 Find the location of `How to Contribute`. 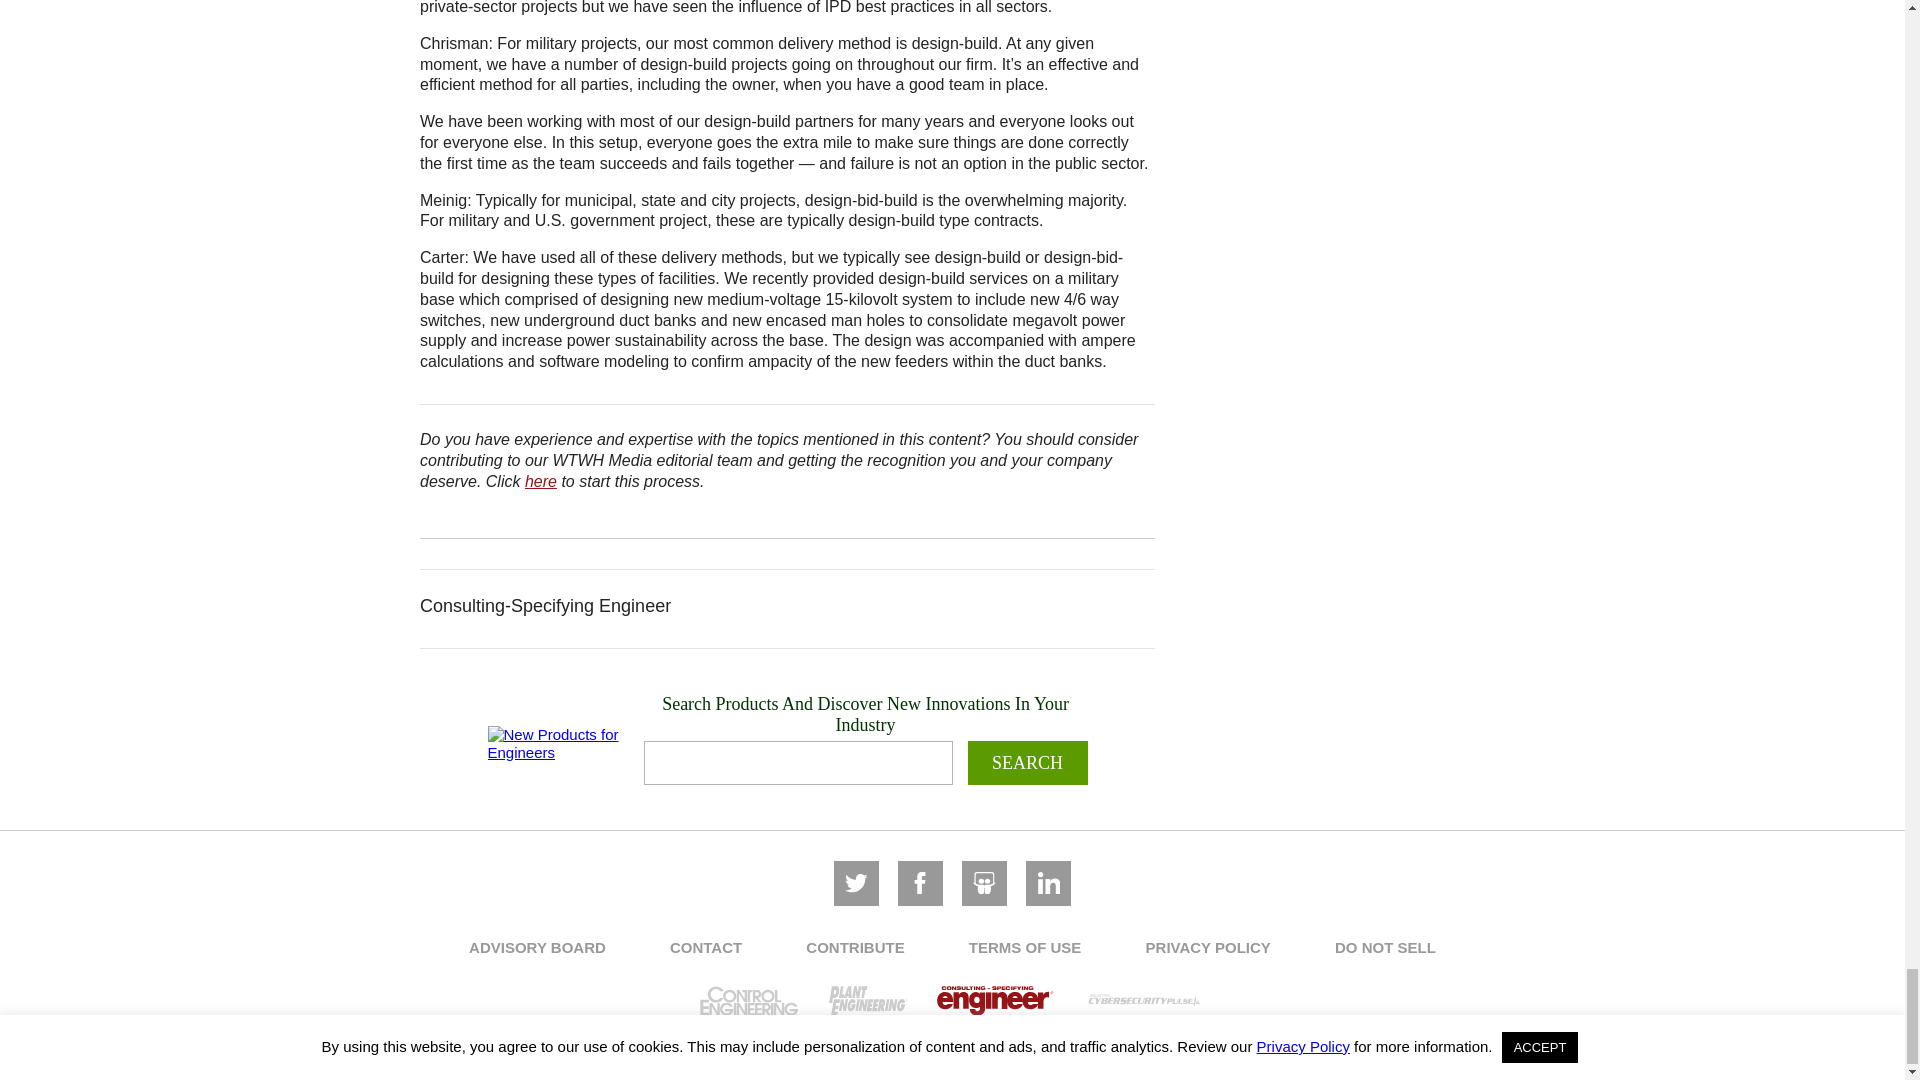

How to Contribute is located at coordinates (540, 482).